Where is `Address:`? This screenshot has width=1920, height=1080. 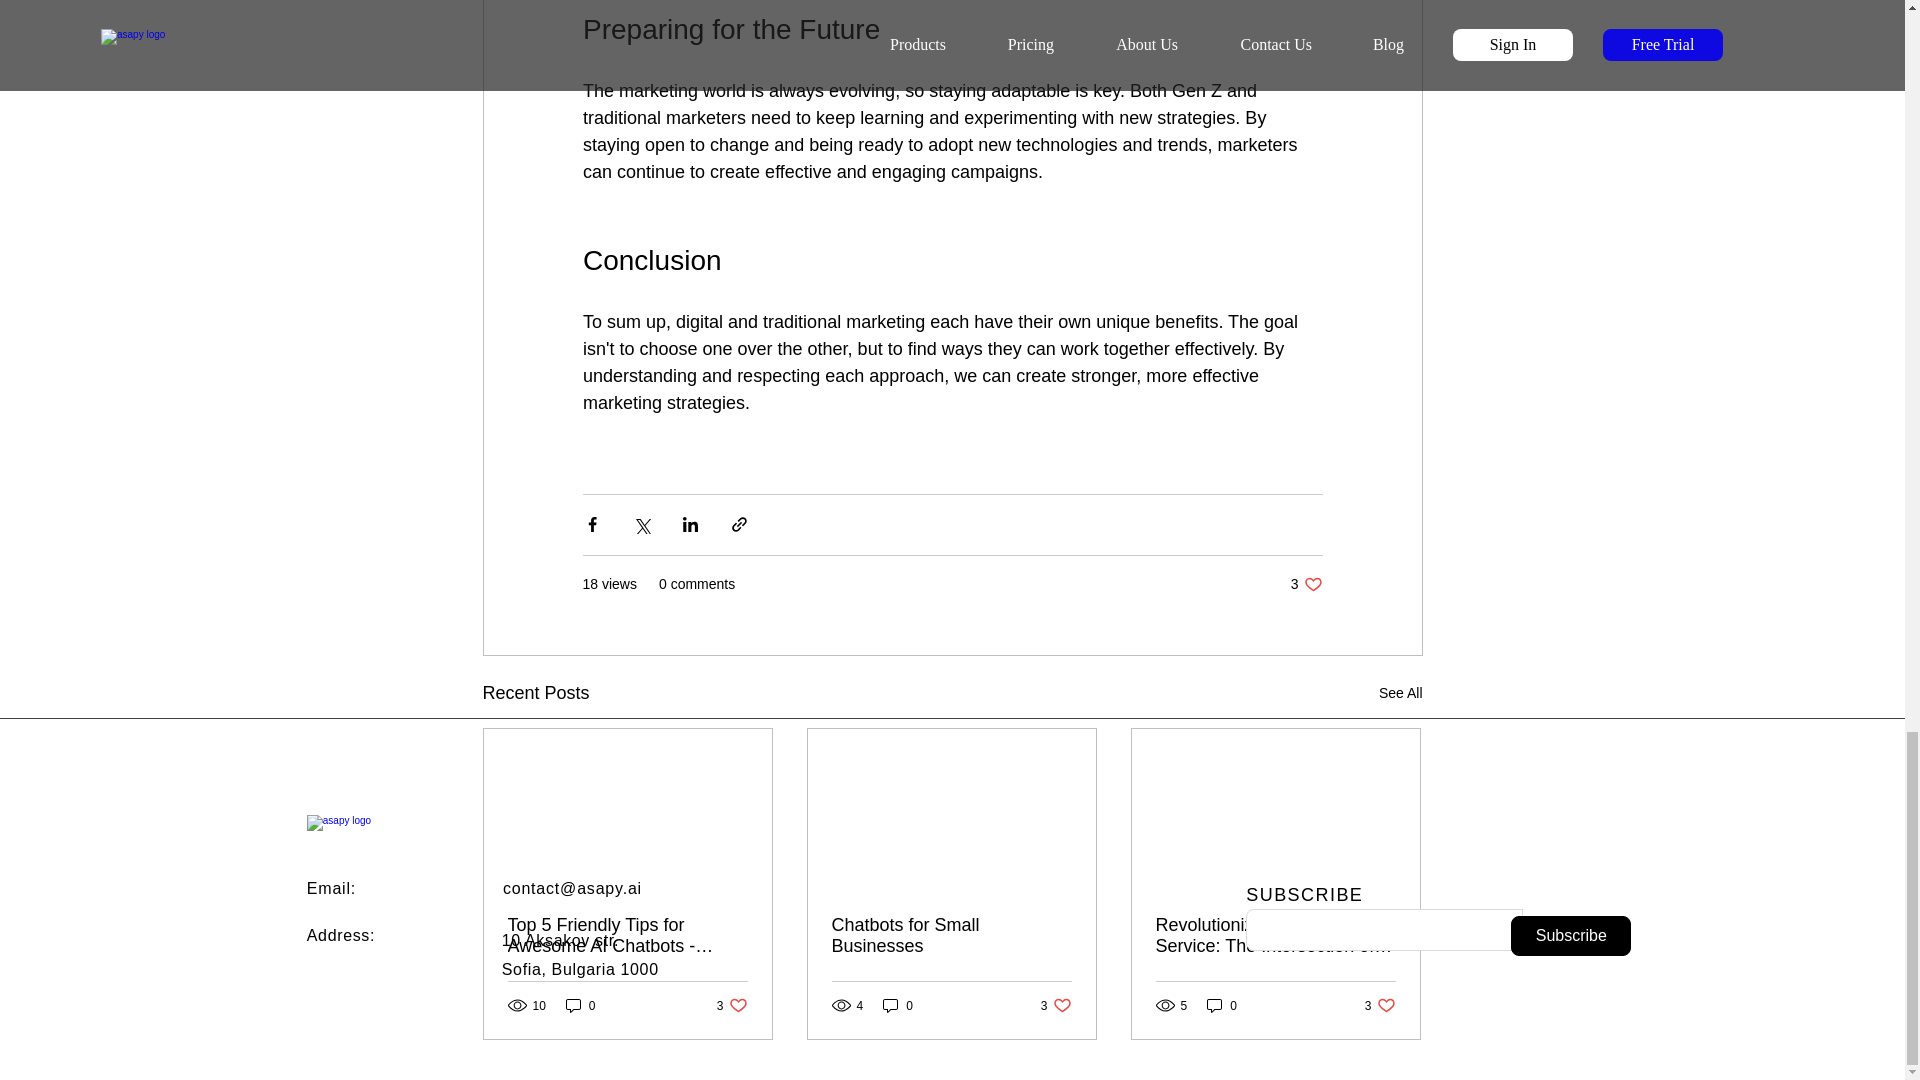
Address: is located at coordinates (1306, 584).